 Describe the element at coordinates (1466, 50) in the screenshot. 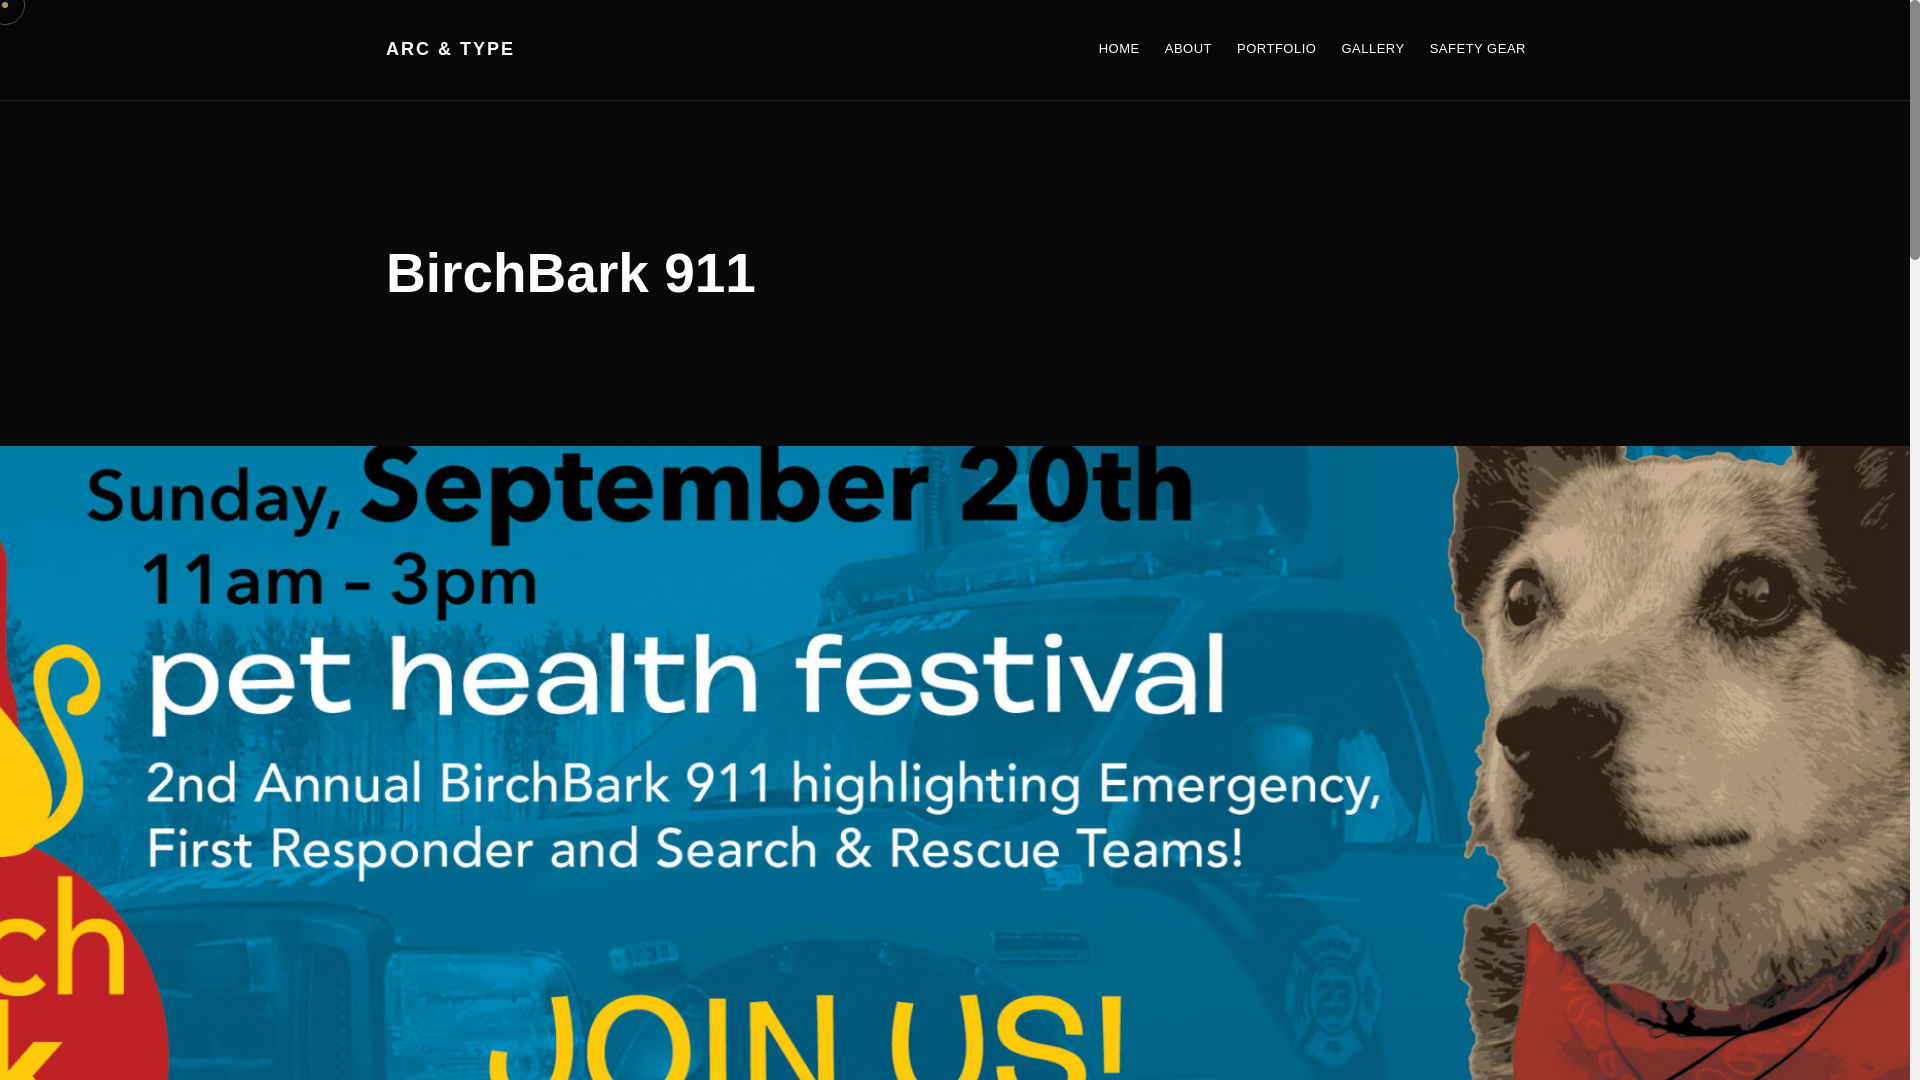

I see `SAFETY GEAR` at that location.